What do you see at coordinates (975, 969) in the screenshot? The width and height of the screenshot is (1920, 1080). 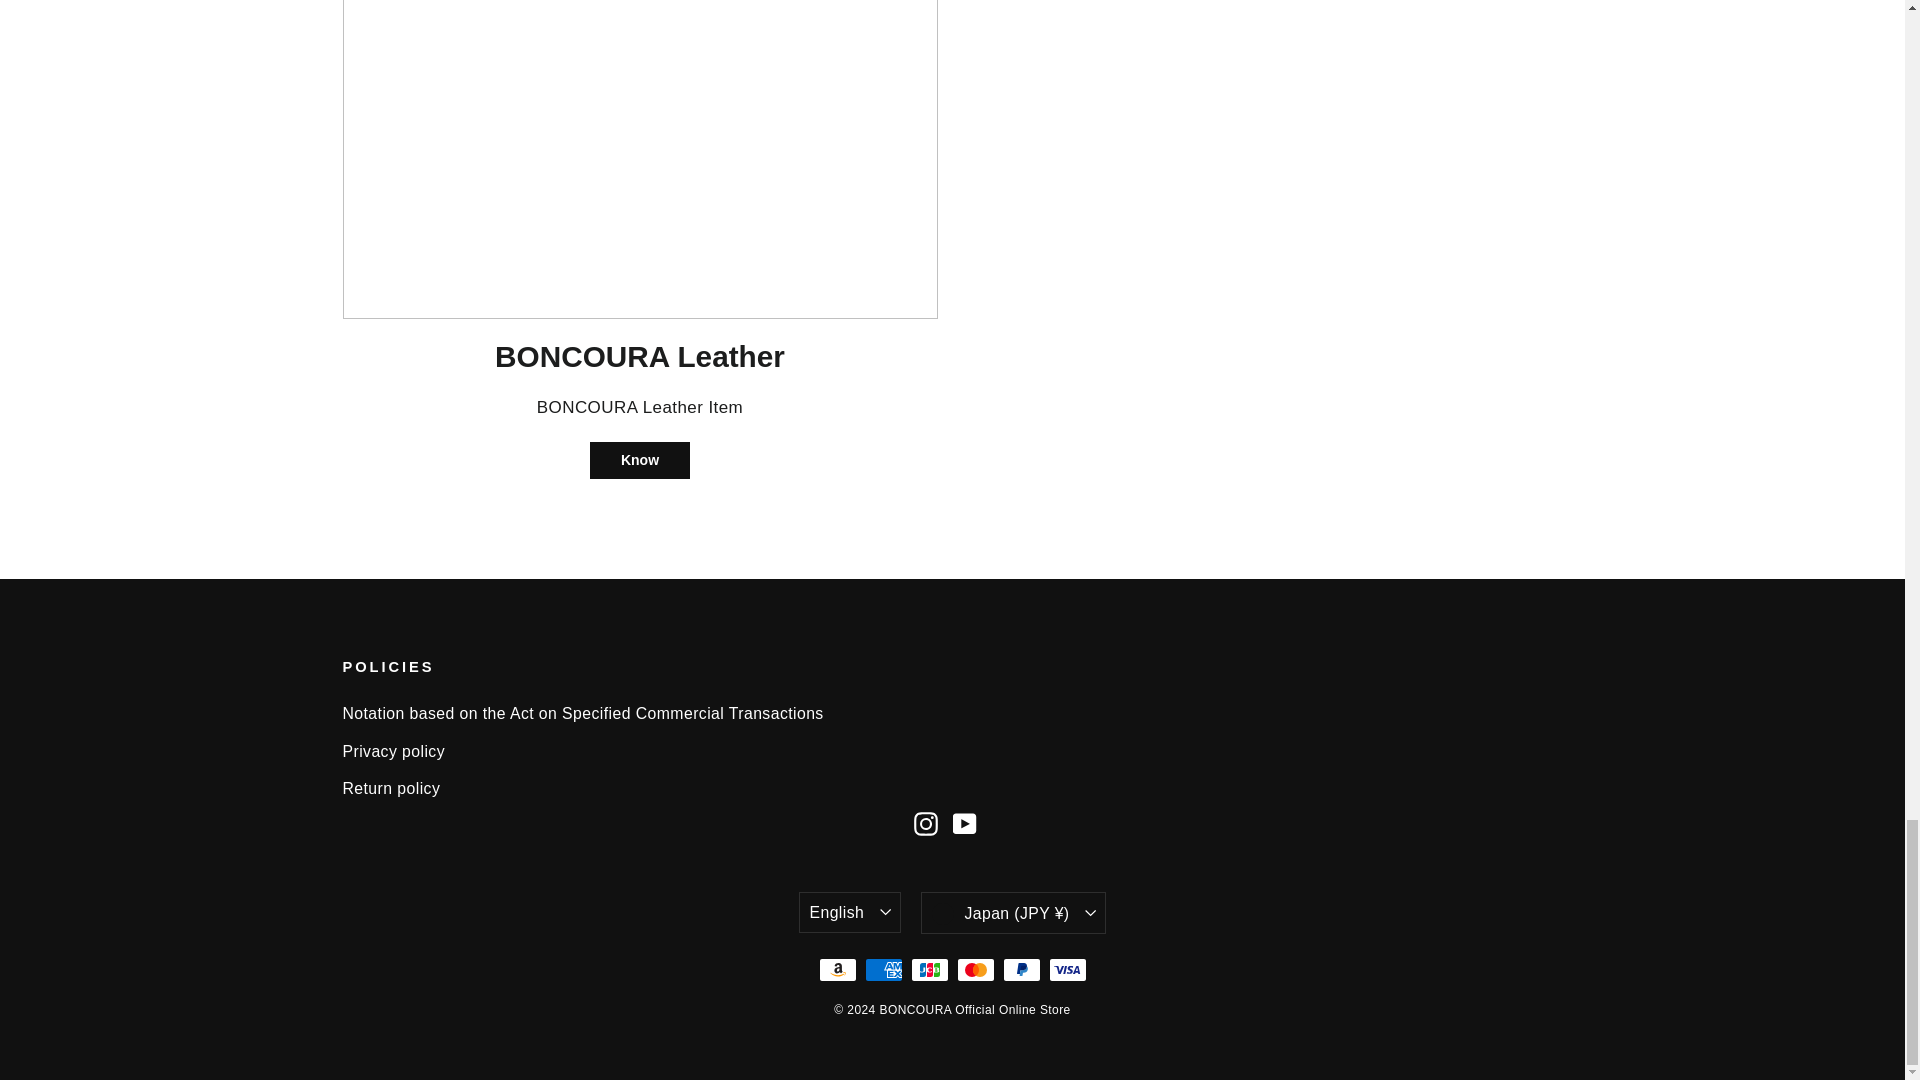 I see `Mastercard` at bounding box center [975, 969].